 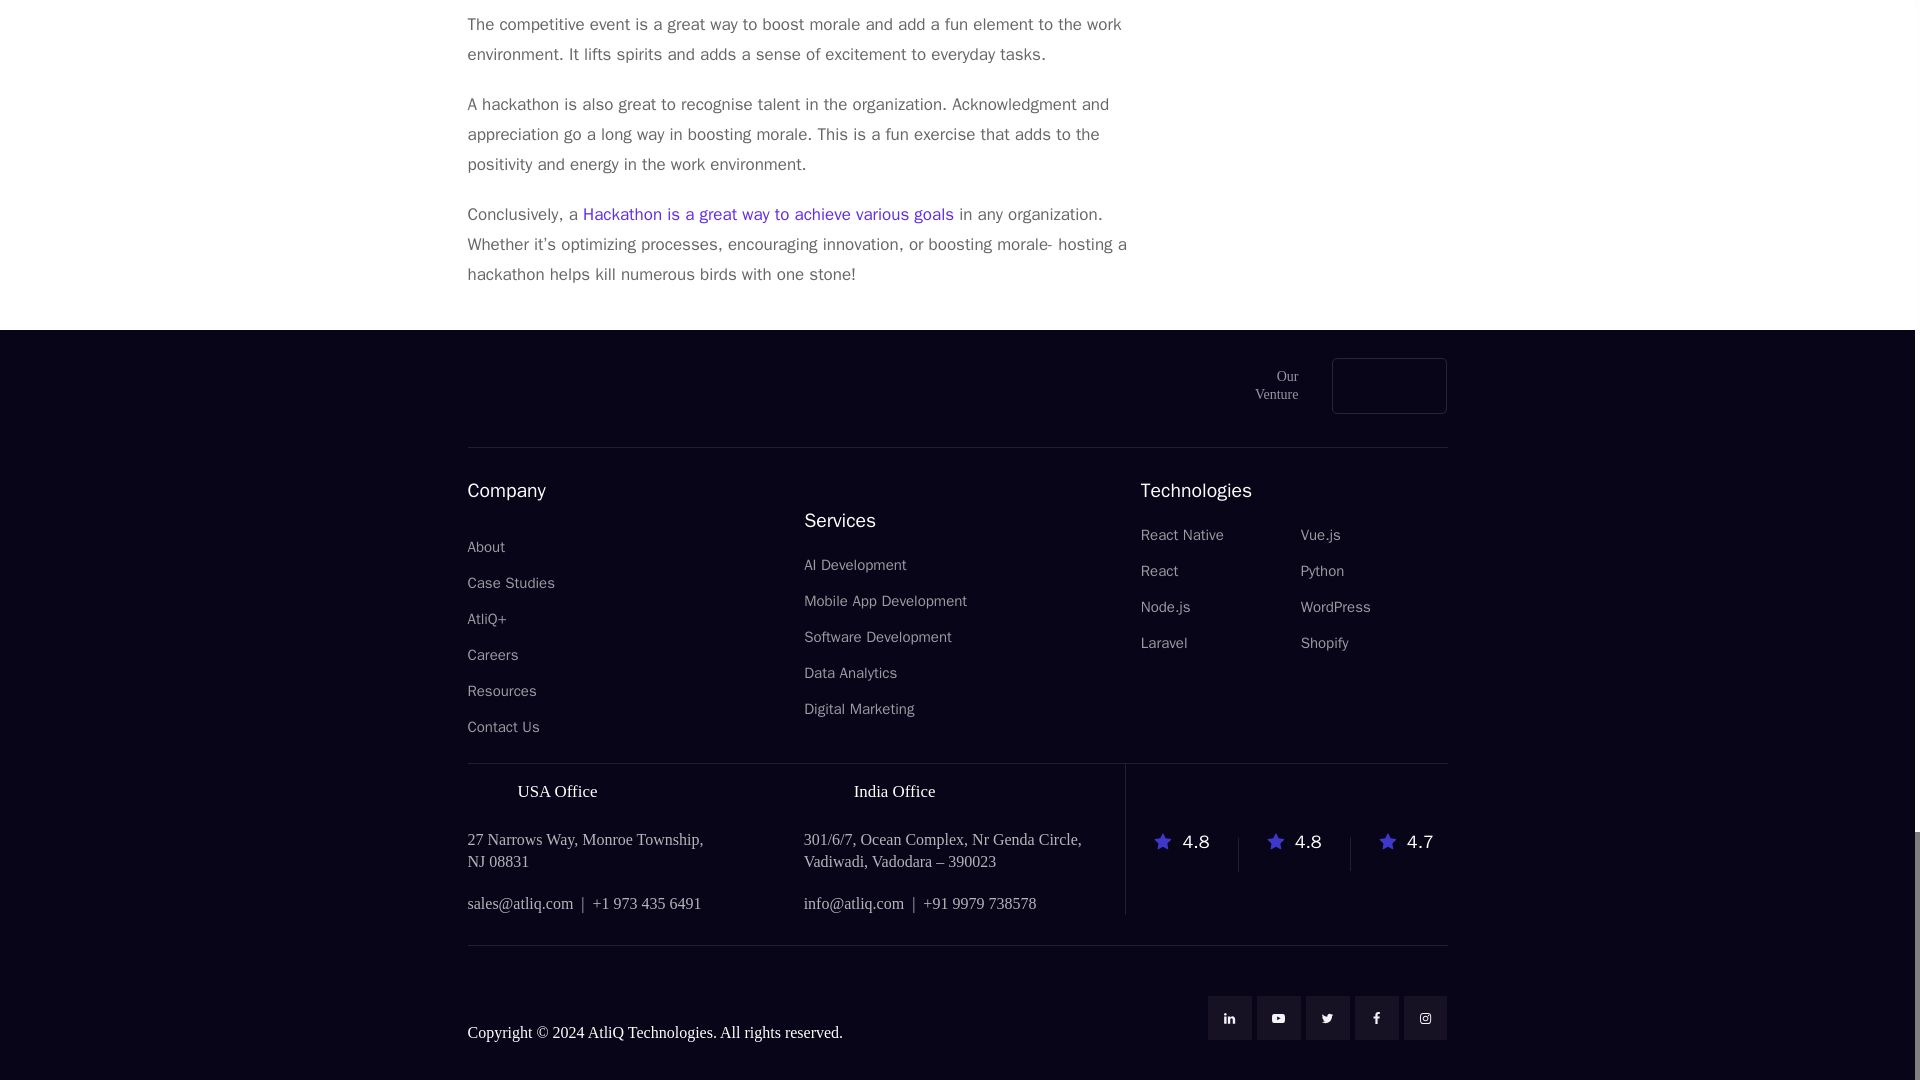 What do you see at coordinates (1377, 1018) in the screenshot?
I see `Facebook` at bounding box center [1377, 1018].